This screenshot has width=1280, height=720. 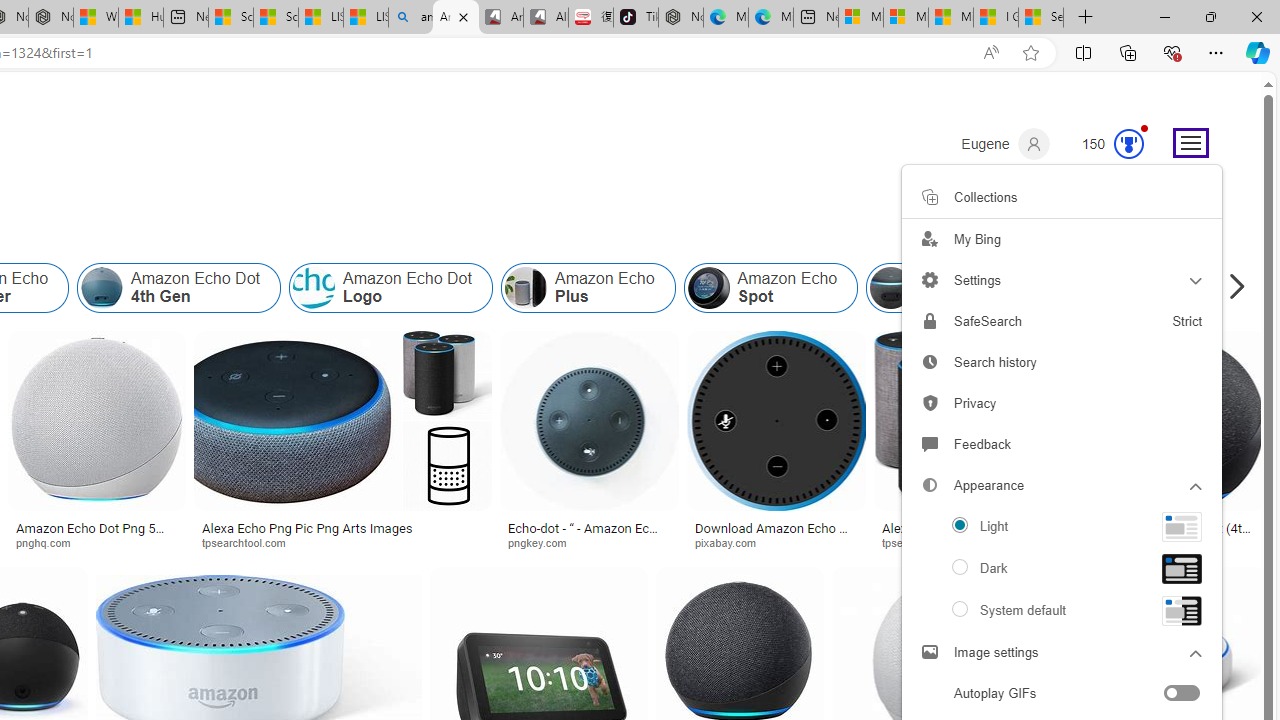 What do you see at coordinates (390, 288) in the screenshot?
I see `Amazon Echo Dot Logo` at bounding box center [390, 288].